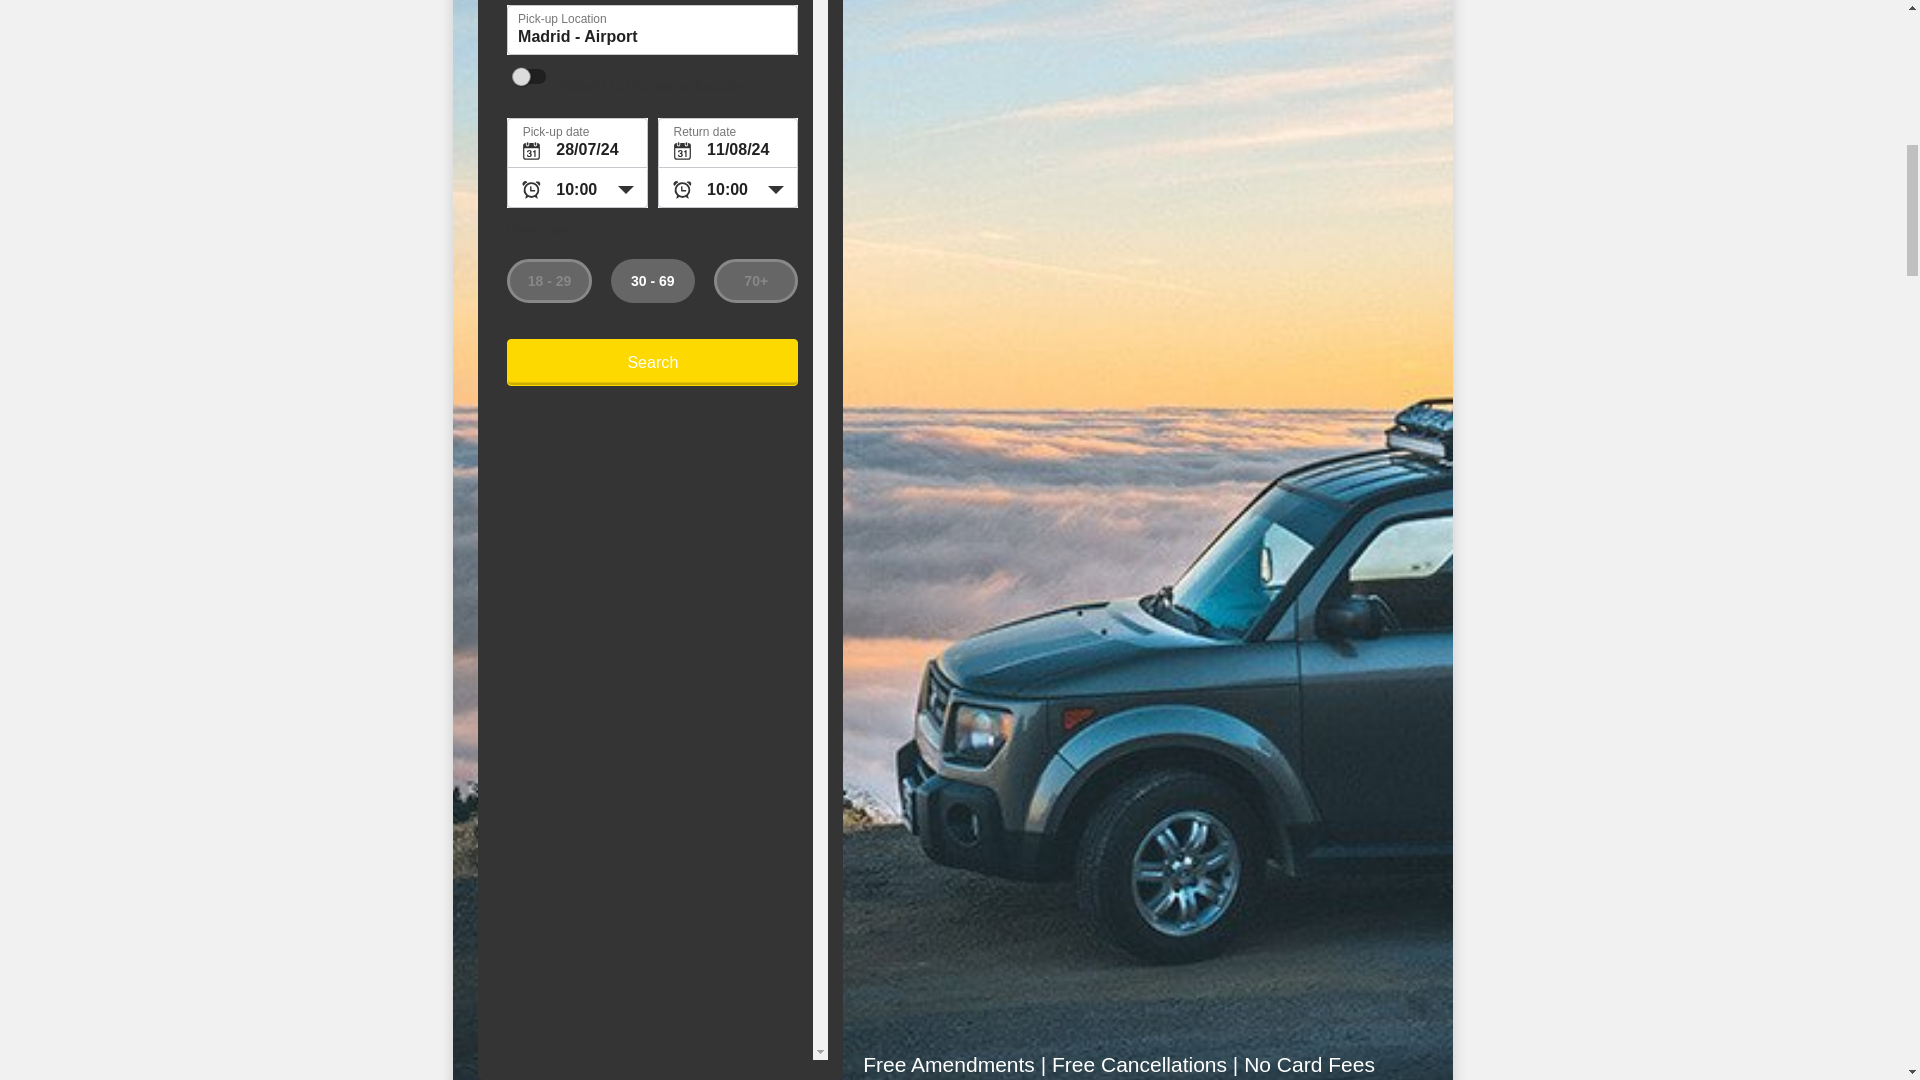  Describe the element at coordinates (728, 188) in the screenshot. I see `10:00` at that location.